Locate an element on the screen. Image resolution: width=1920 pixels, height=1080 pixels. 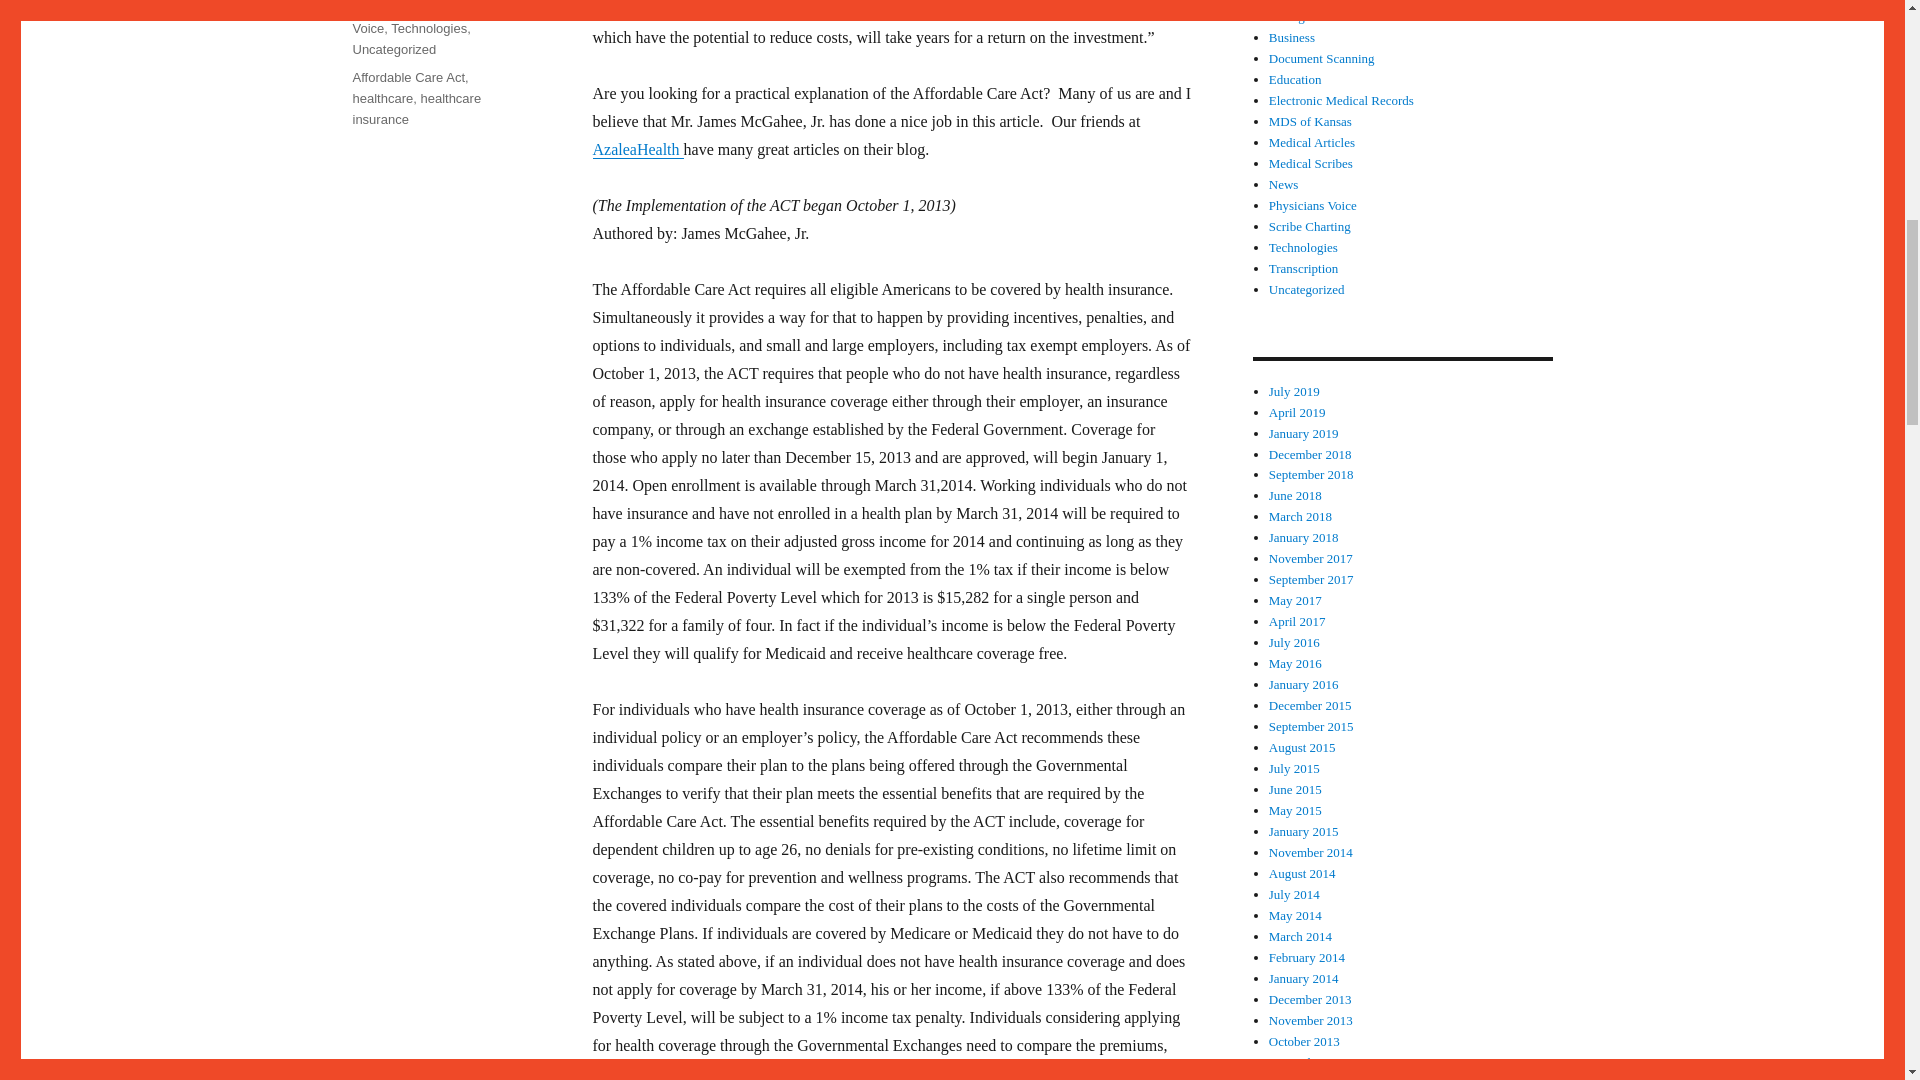
Technologies is located at coordinates (1304, 246).